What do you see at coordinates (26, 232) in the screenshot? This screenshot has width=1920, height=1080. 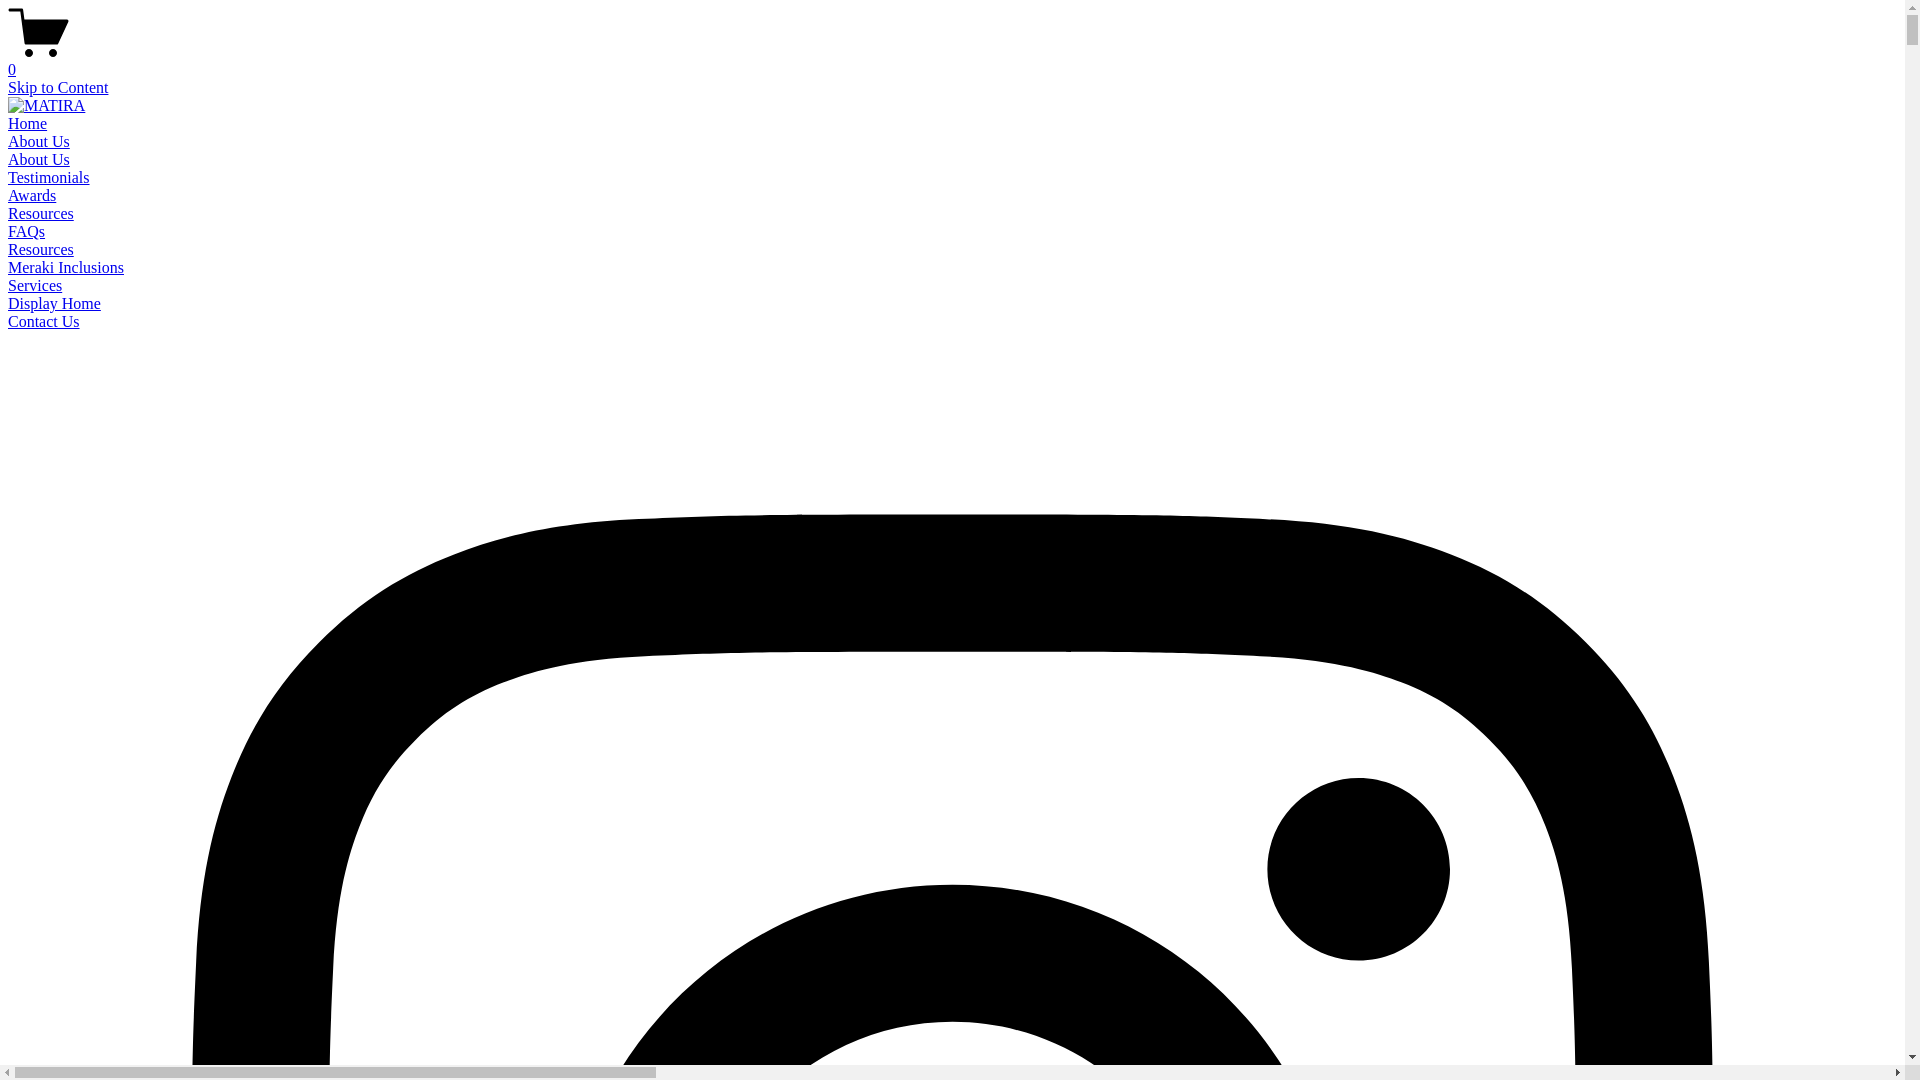 I see `FAQs` at bounding box center [26, 232].